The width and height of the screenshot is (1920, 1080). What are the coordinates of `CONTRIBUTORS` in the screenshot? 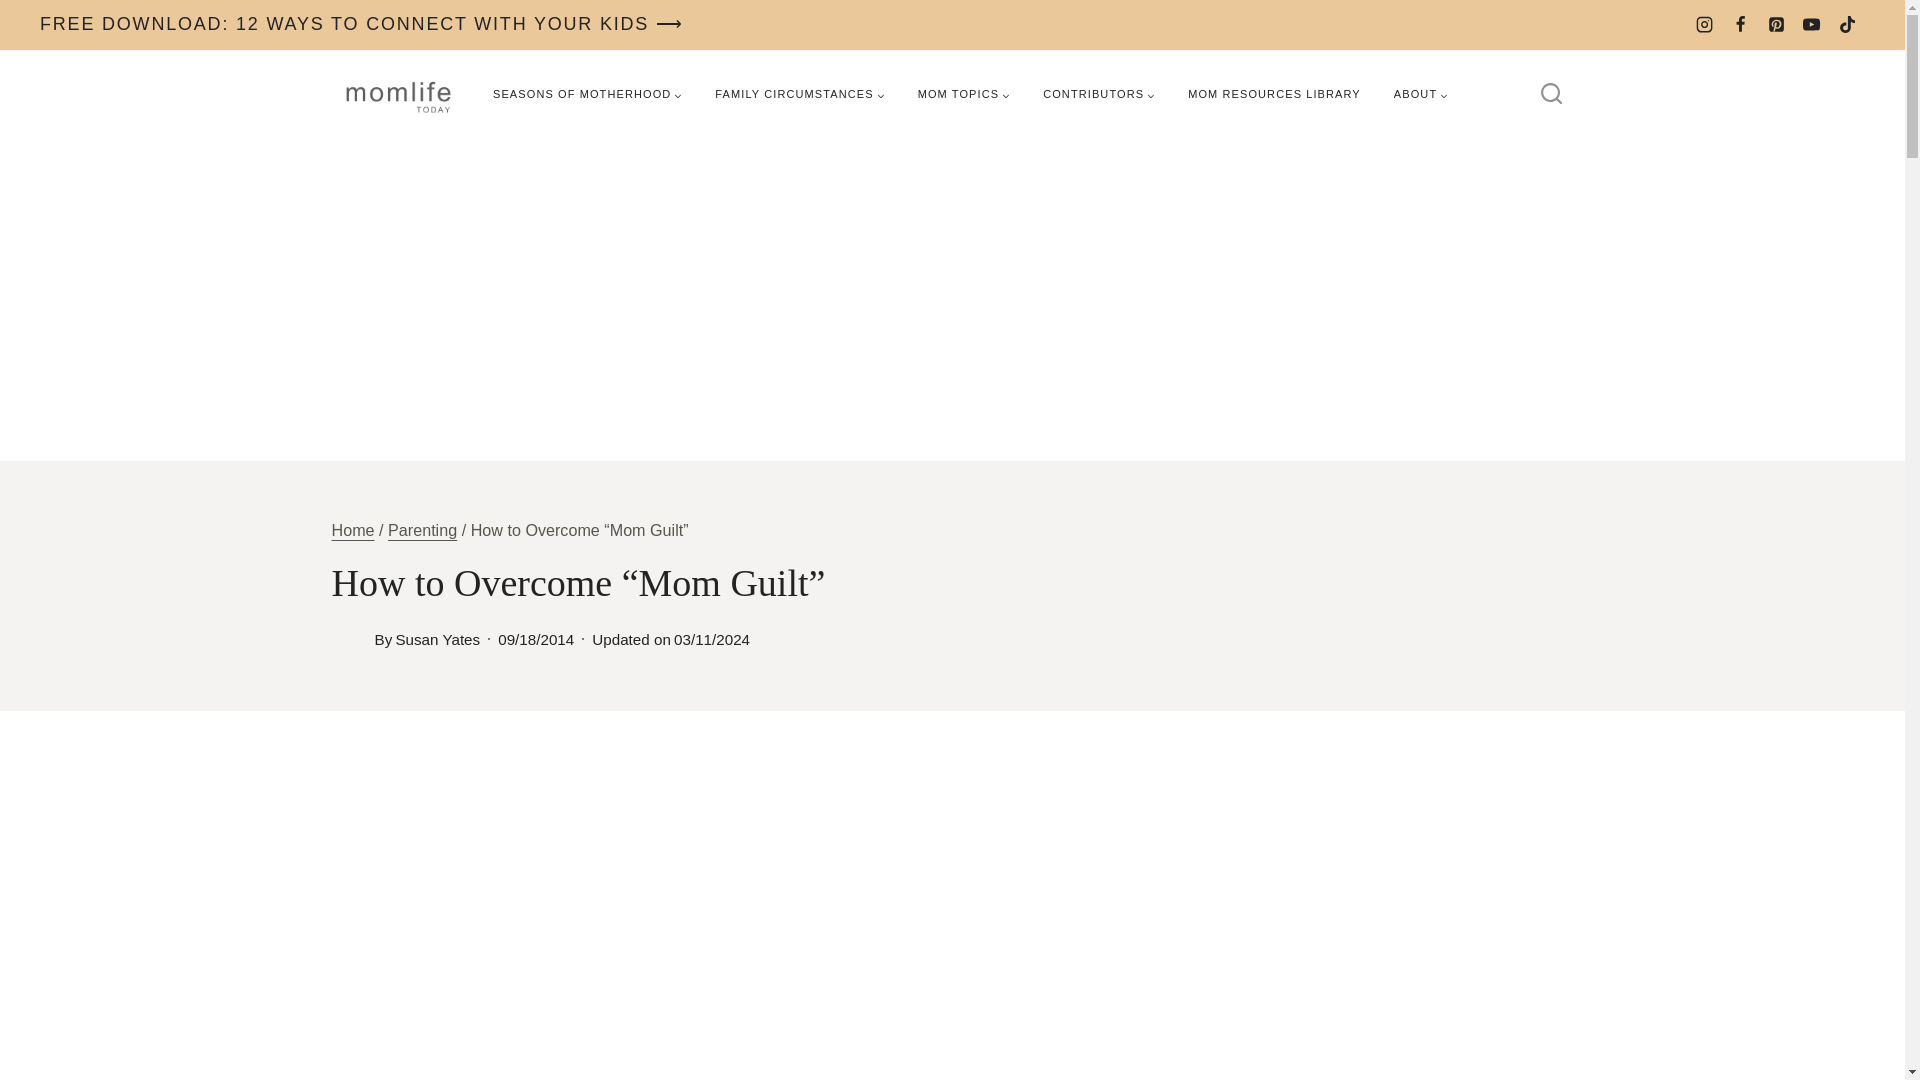 It's located at (1099, 94).